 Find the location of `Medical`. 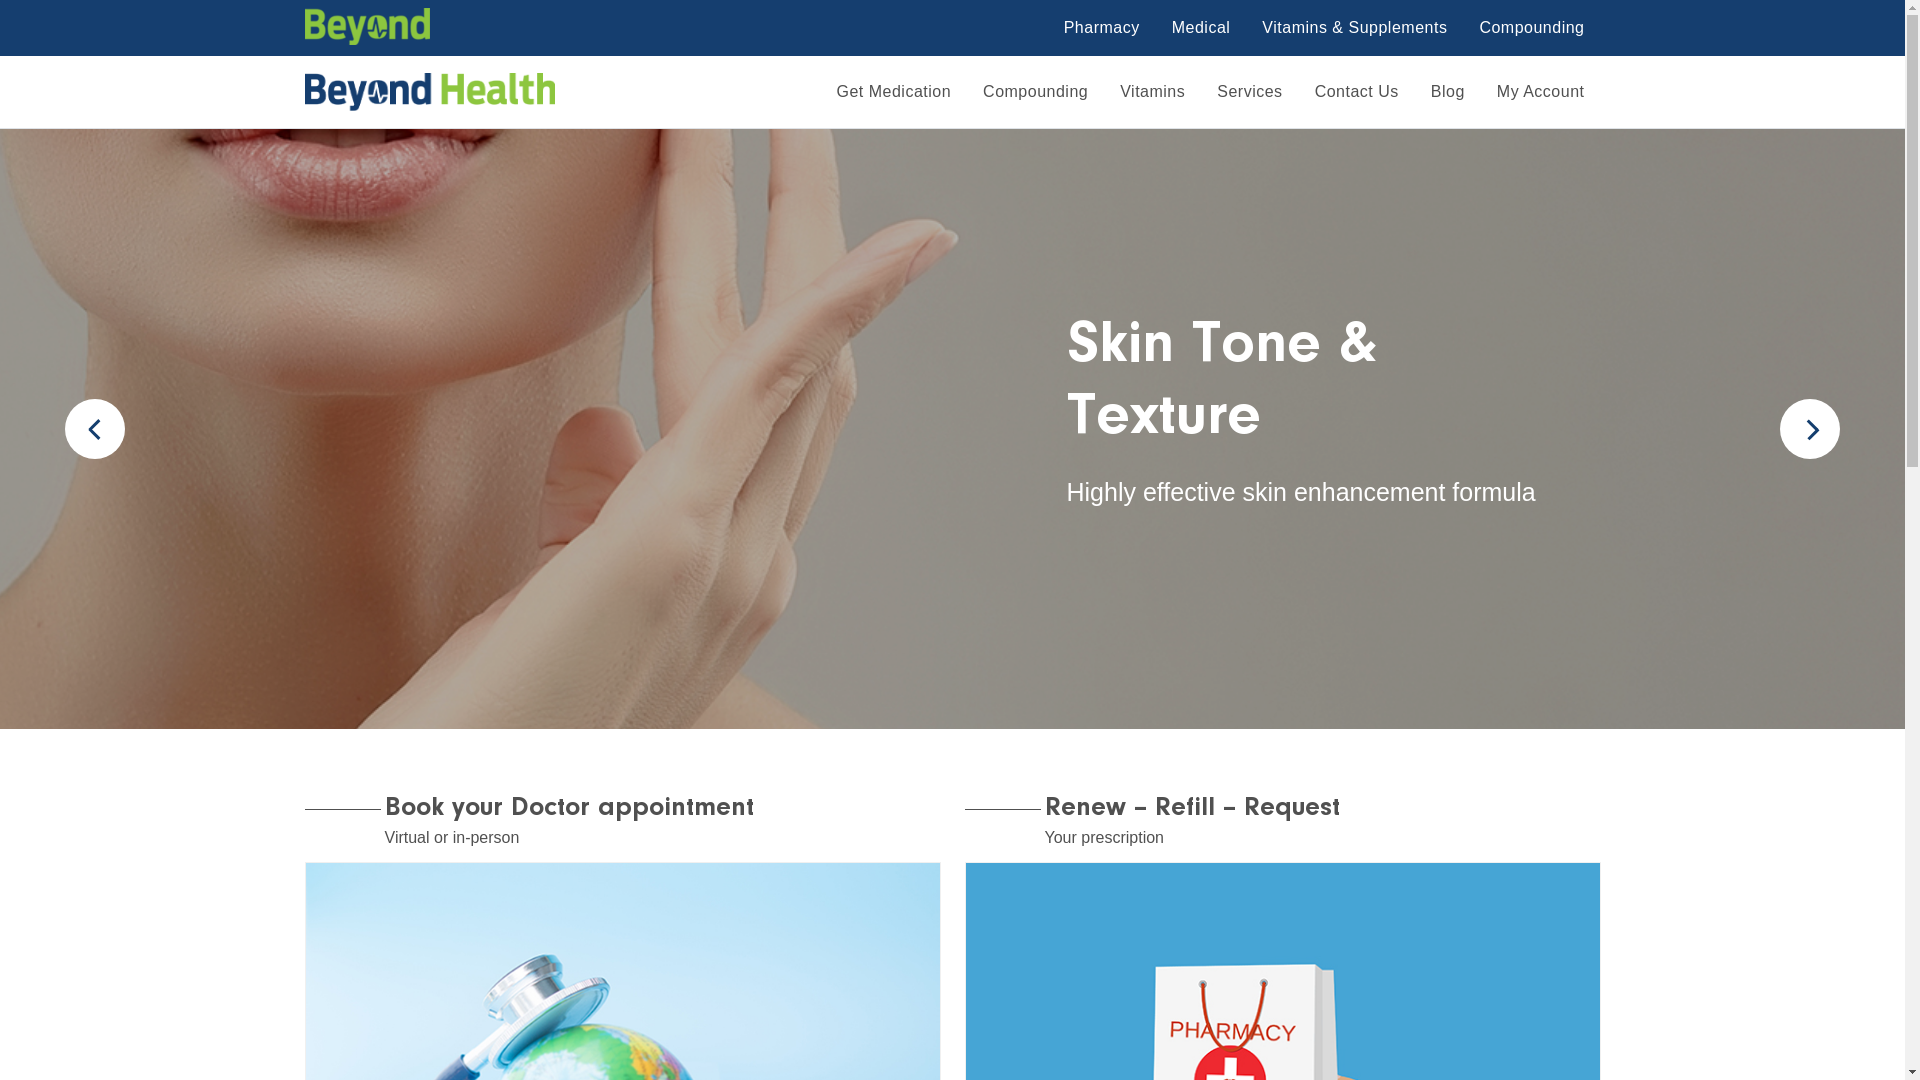

Medical is located at coordinates (1202, 28).